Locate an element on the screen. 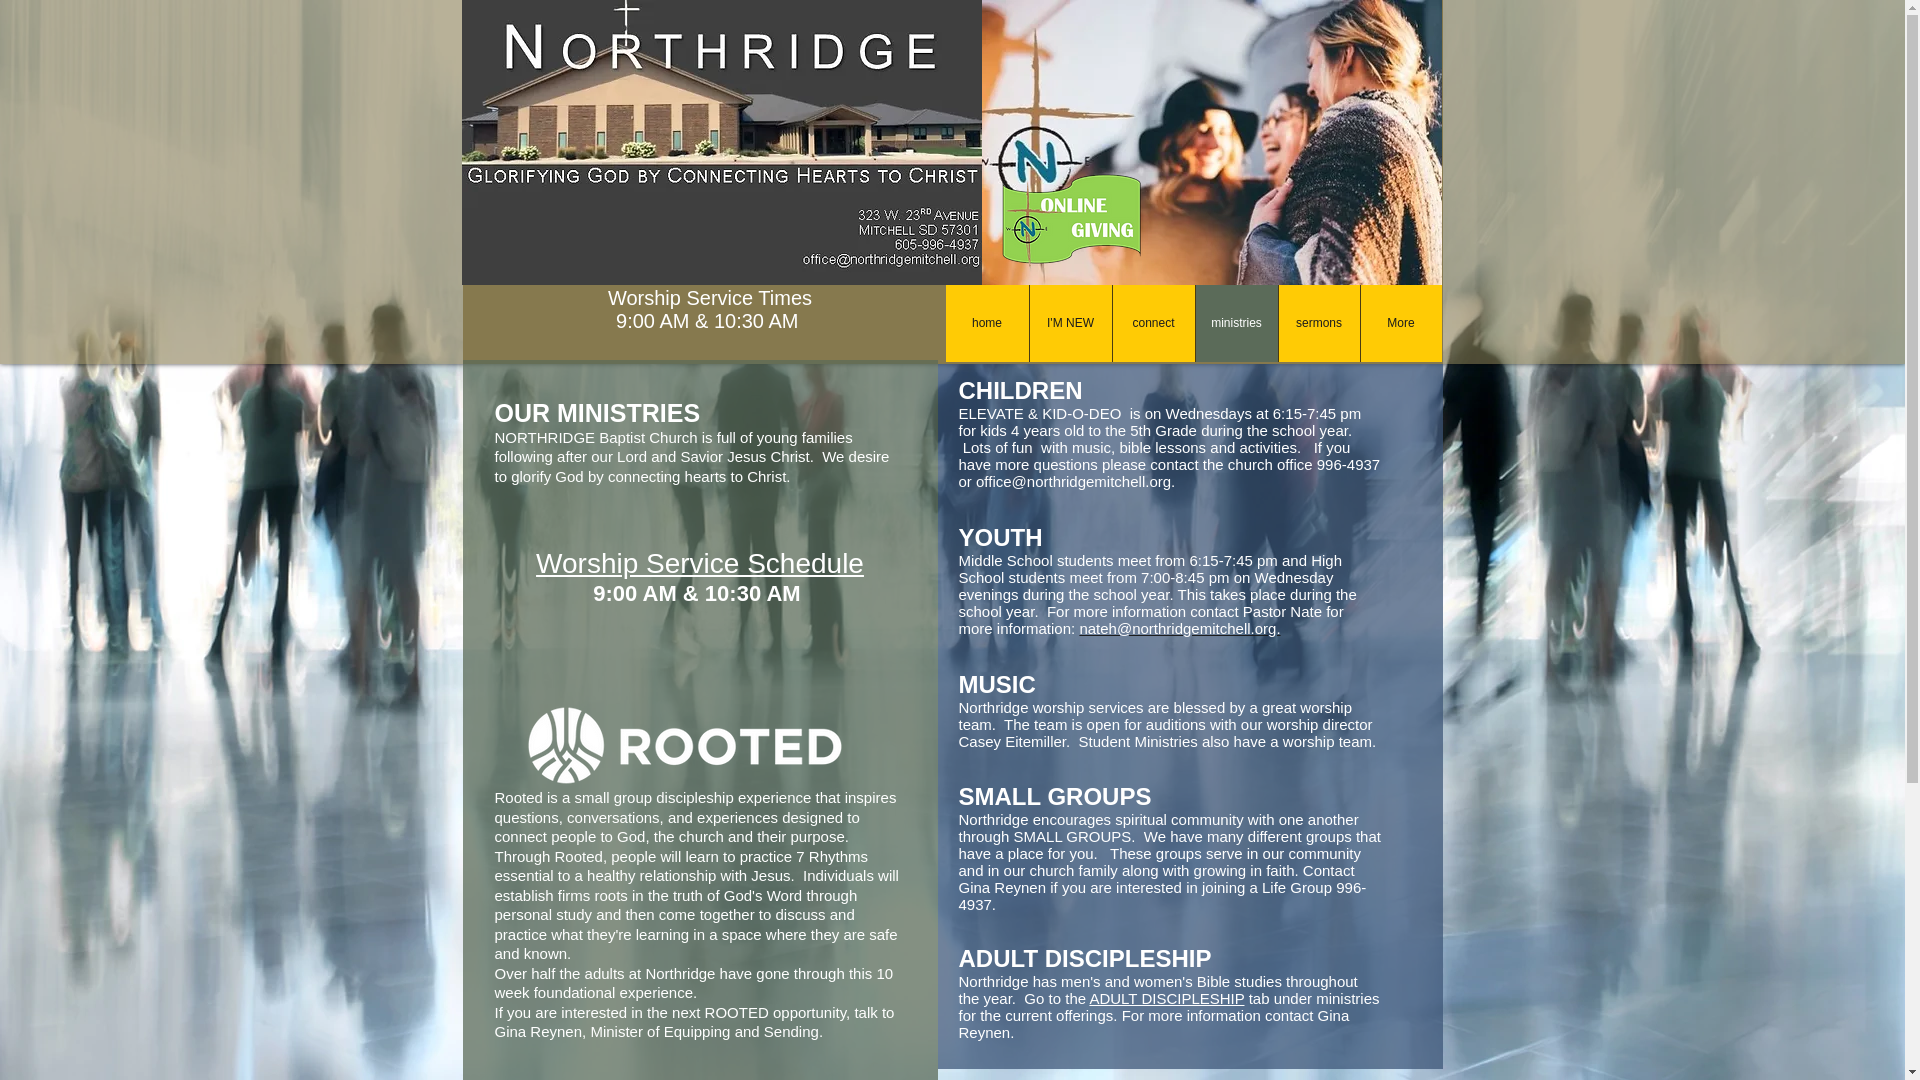  sermons is located at coordinates (1318, 323).